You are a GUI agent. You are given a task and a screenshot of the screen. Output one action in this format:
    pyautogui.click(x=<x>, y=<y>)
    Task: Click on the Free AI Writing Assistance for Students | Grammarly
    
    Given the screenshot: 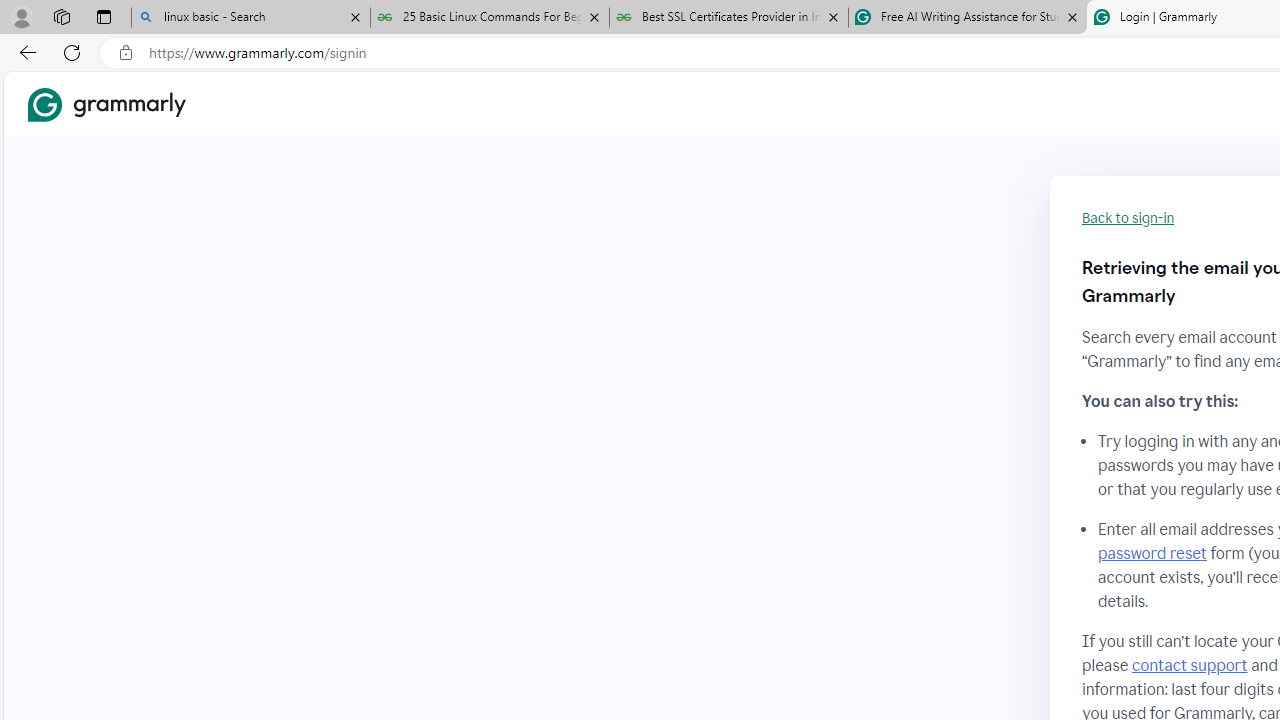 What is the action you would take?
    pyautogui.click(x=967, y=18)
    